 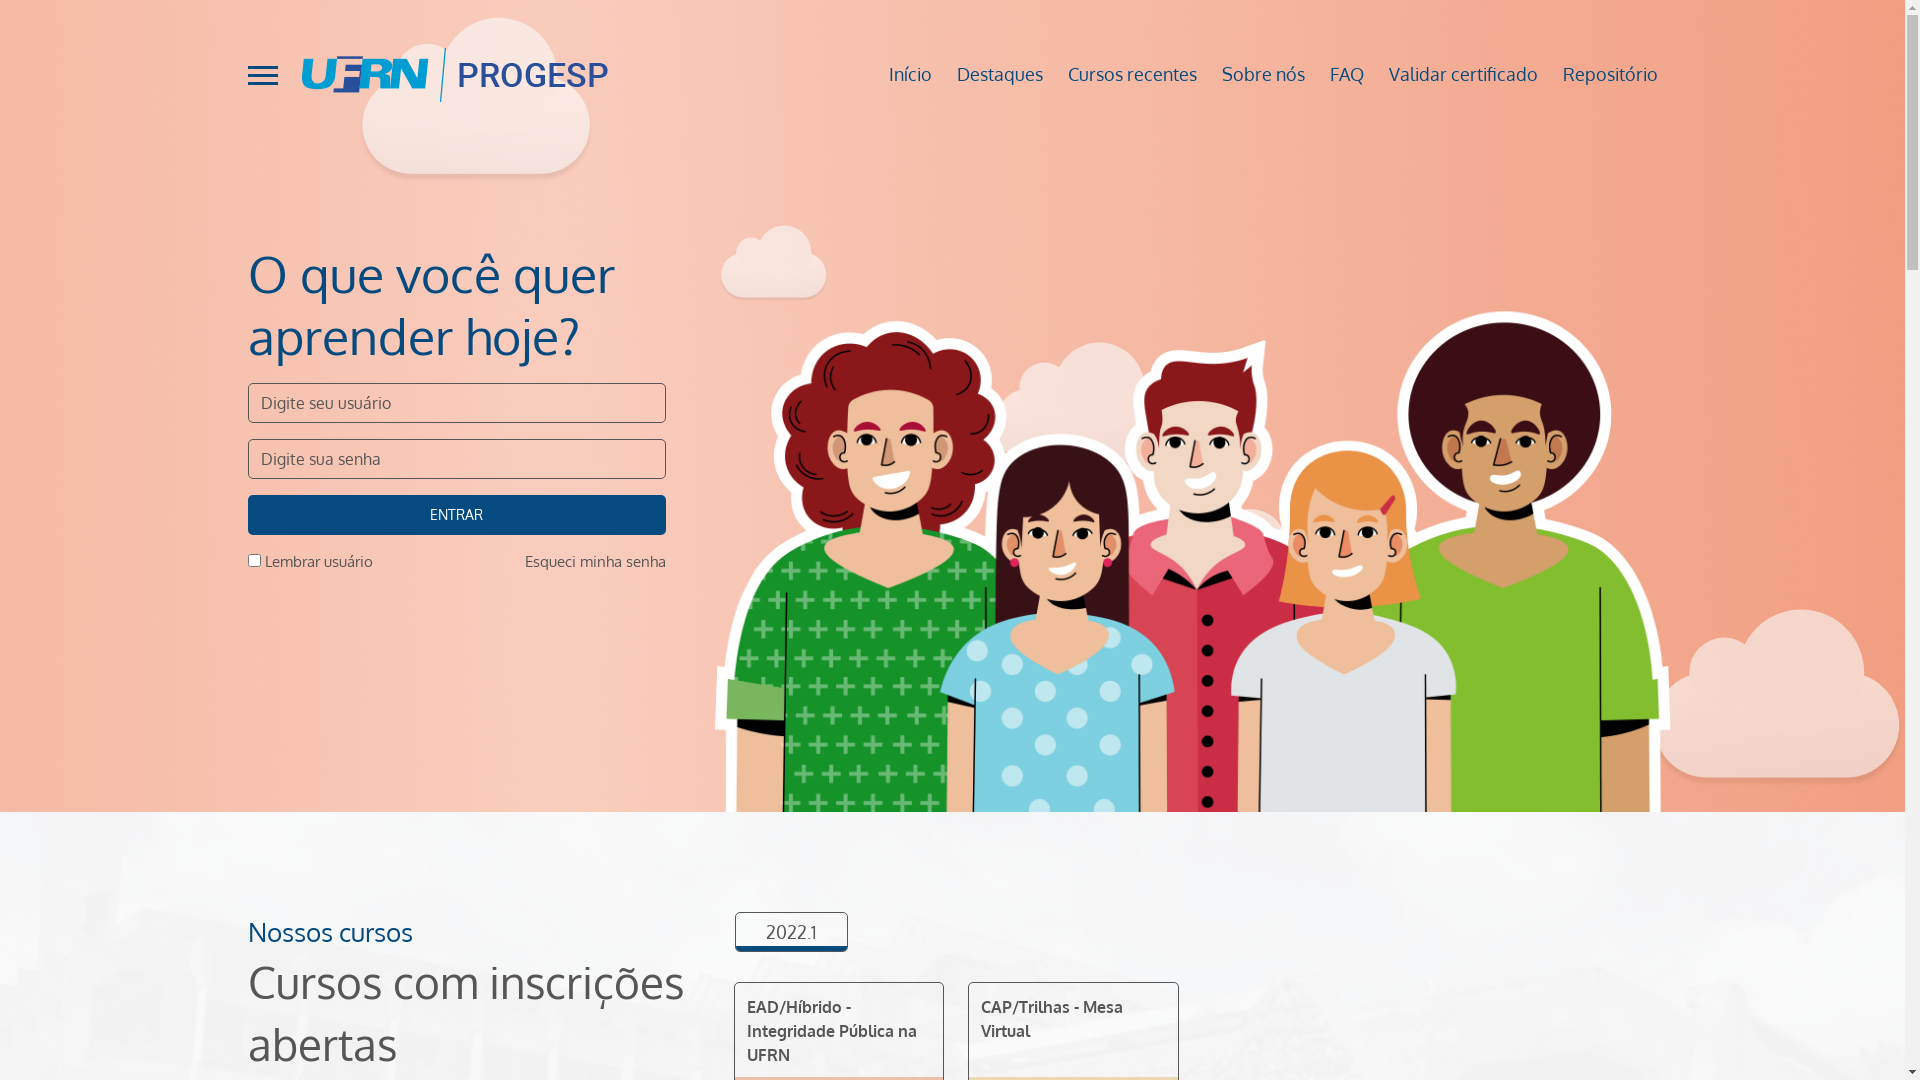 I want to click on ENTRAR, so click(x=457, y=515).